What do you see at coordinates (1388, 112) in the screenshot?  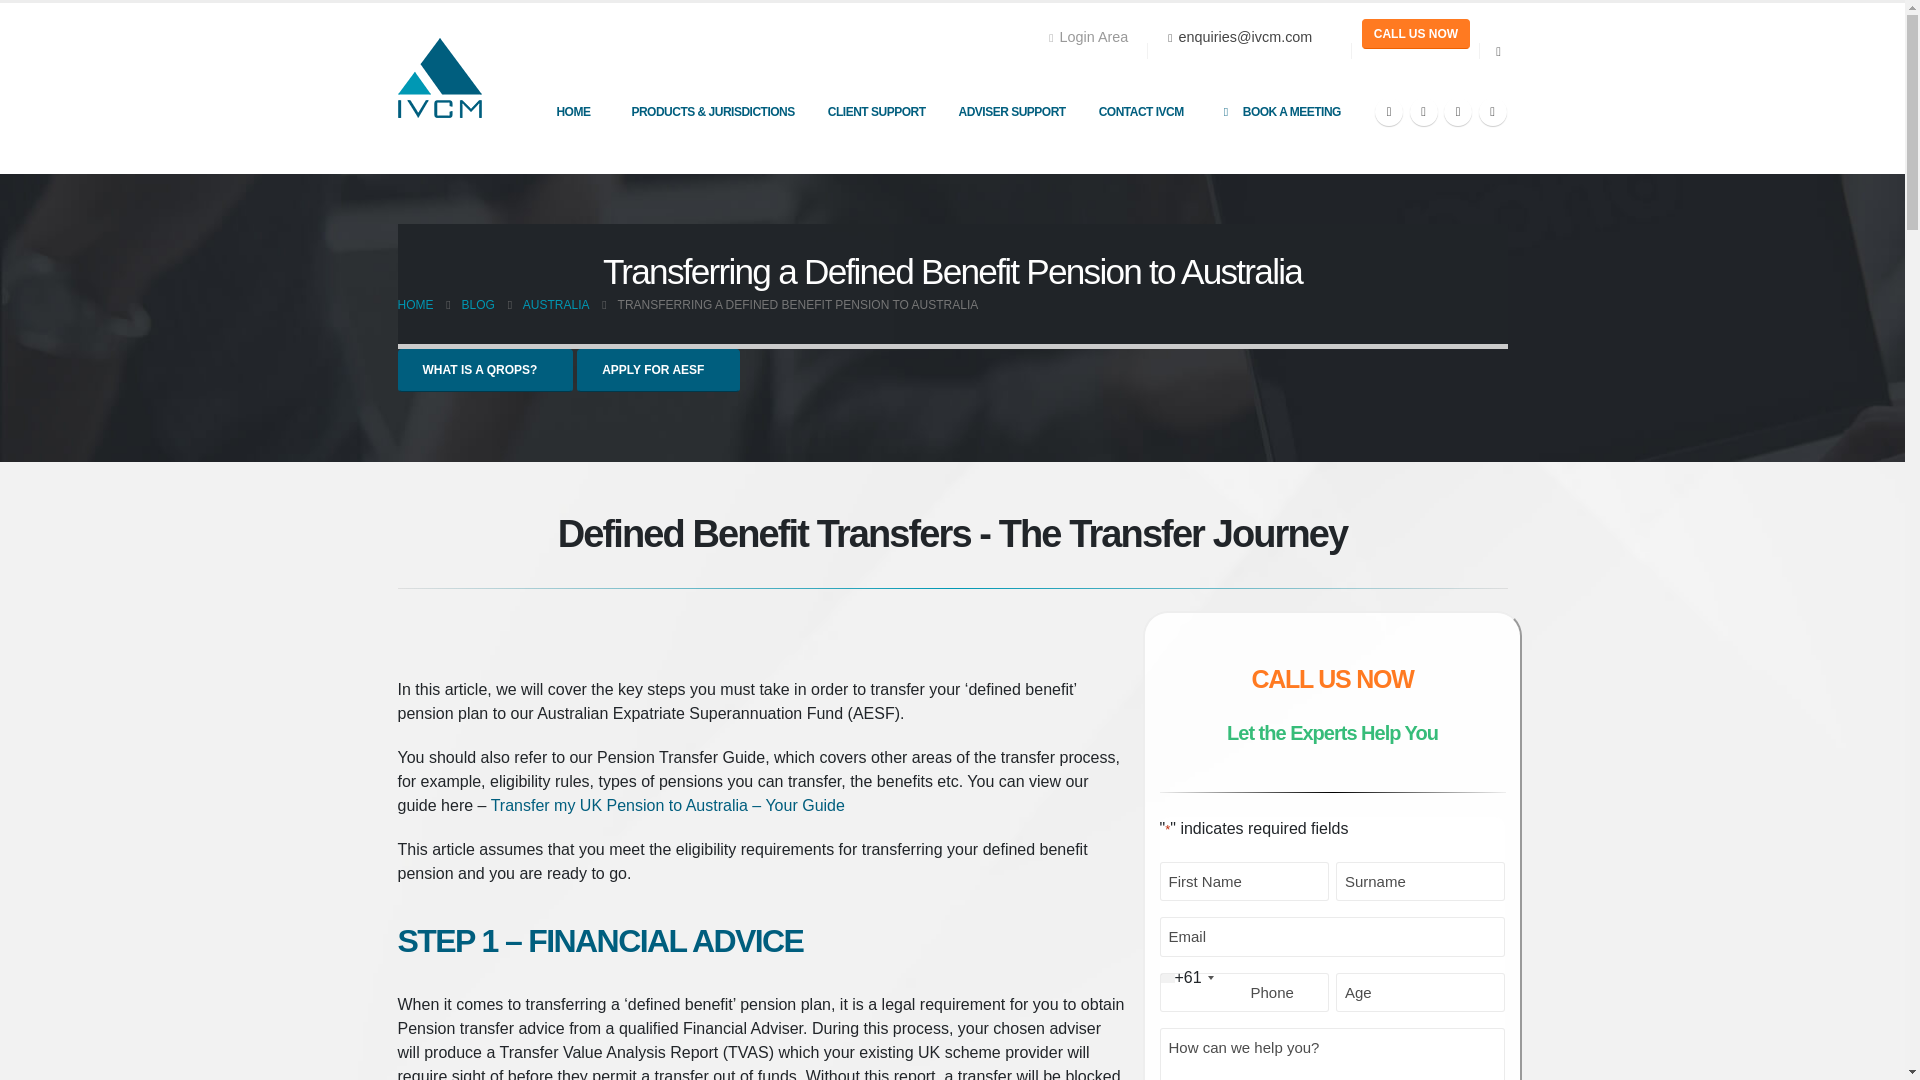 I see `Facebook` at bounding box center [1388, 112].